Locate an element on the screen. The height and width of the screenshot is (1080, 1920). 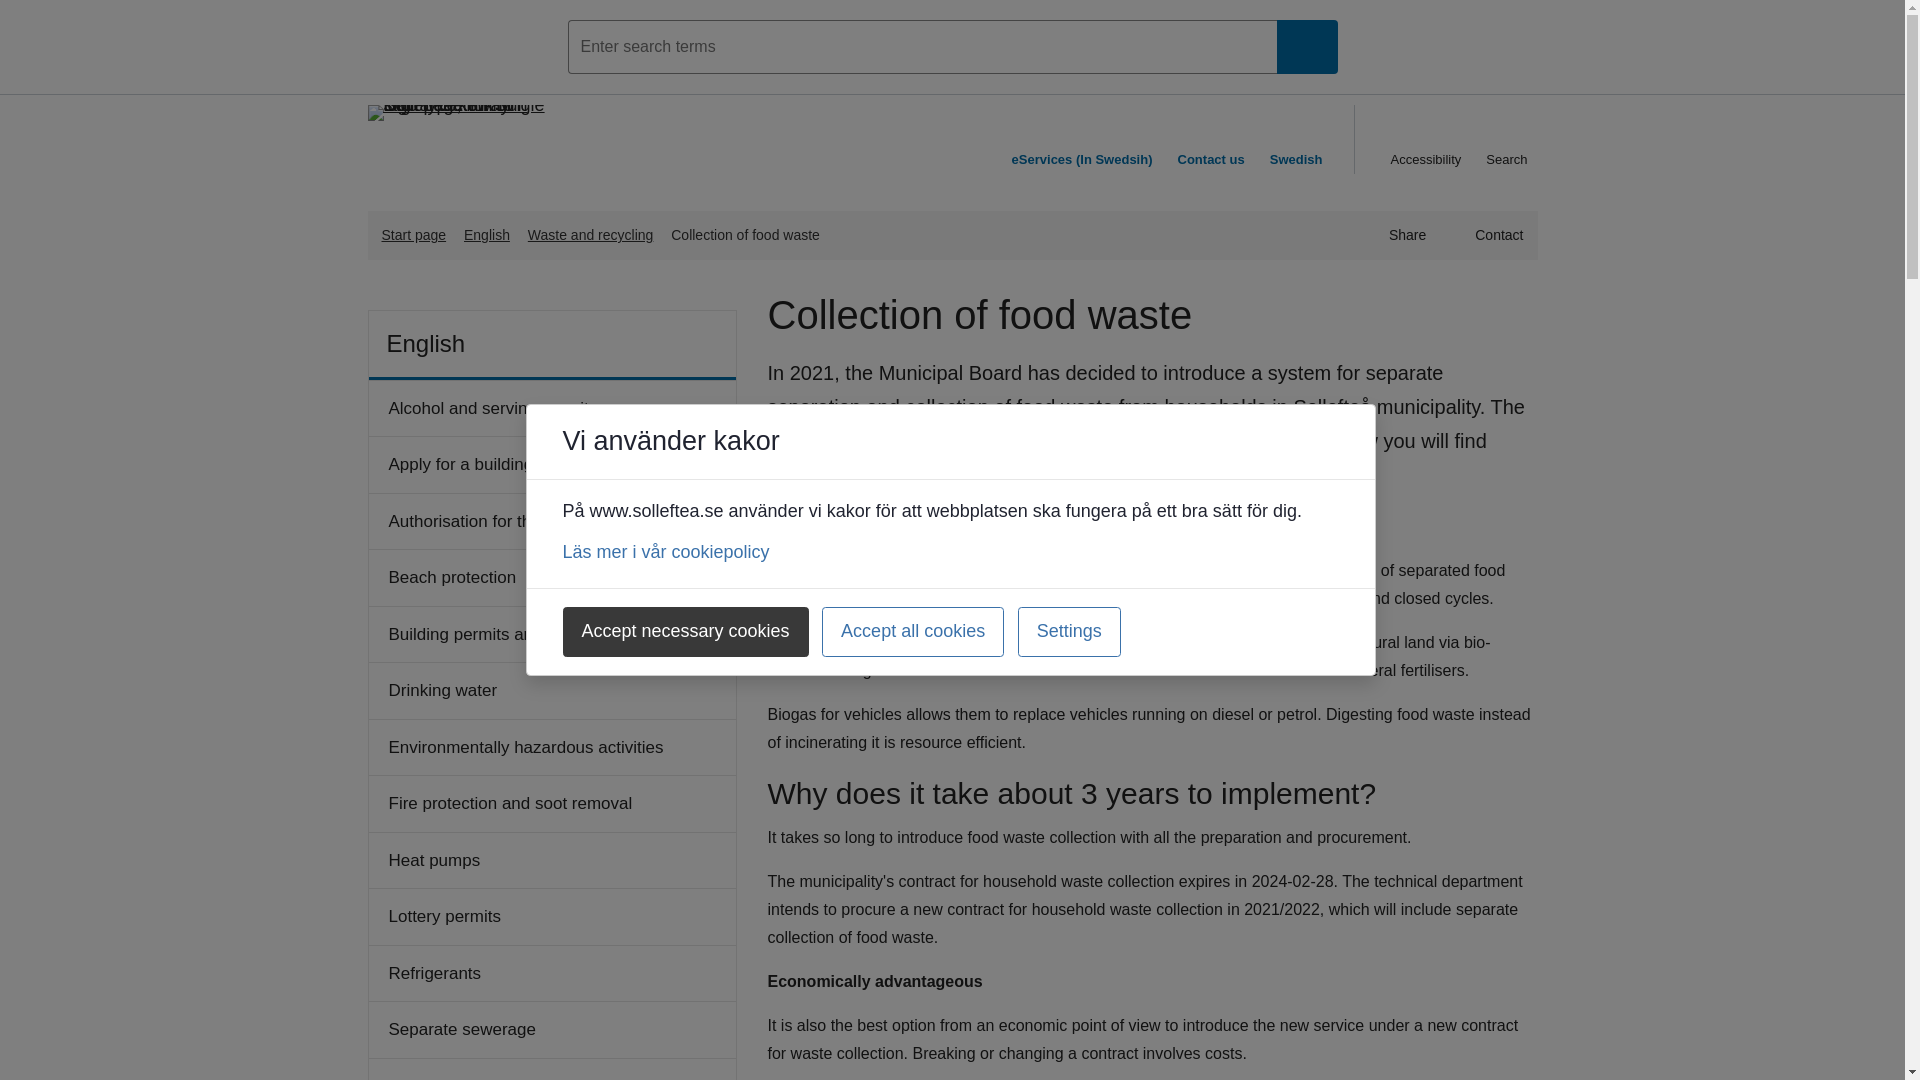
Accept all cookies is located at coordinates (912, 631).